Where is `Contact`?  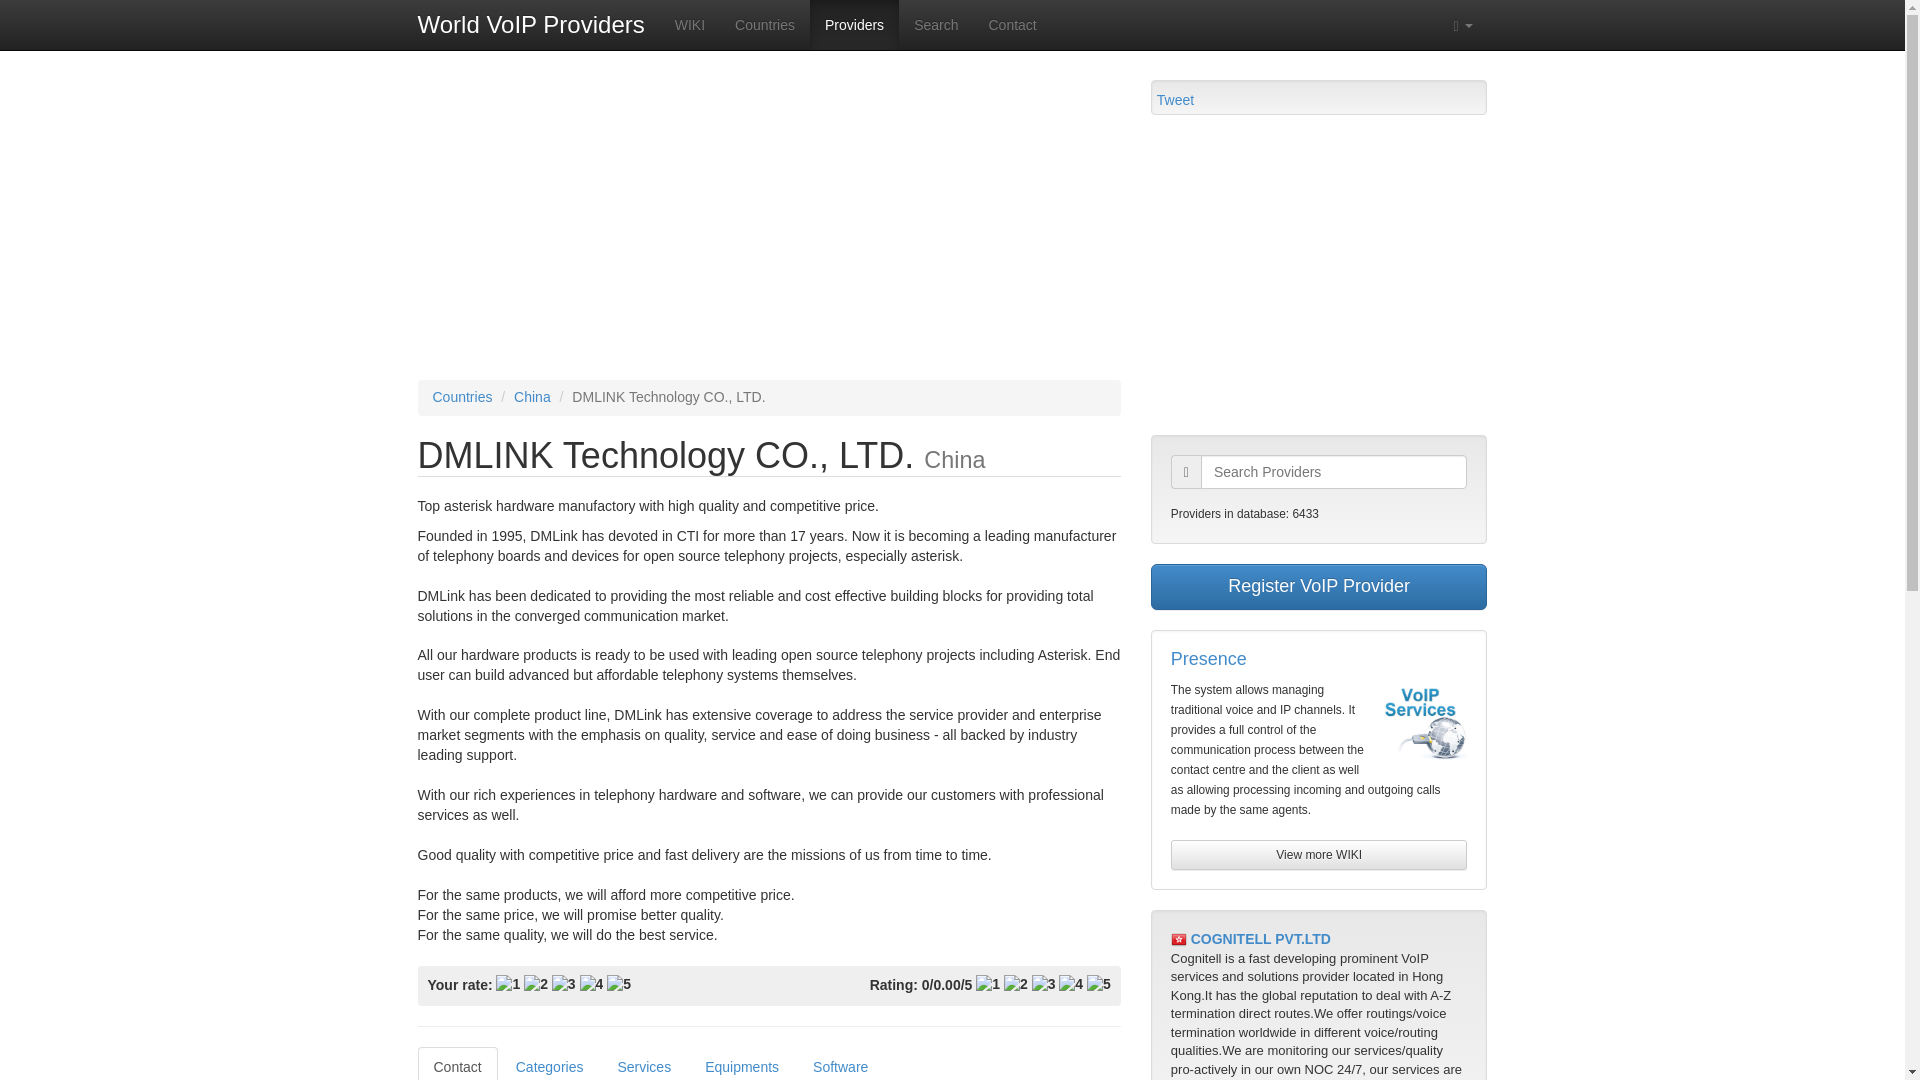 Contact is located at coordinates (1012, 24).